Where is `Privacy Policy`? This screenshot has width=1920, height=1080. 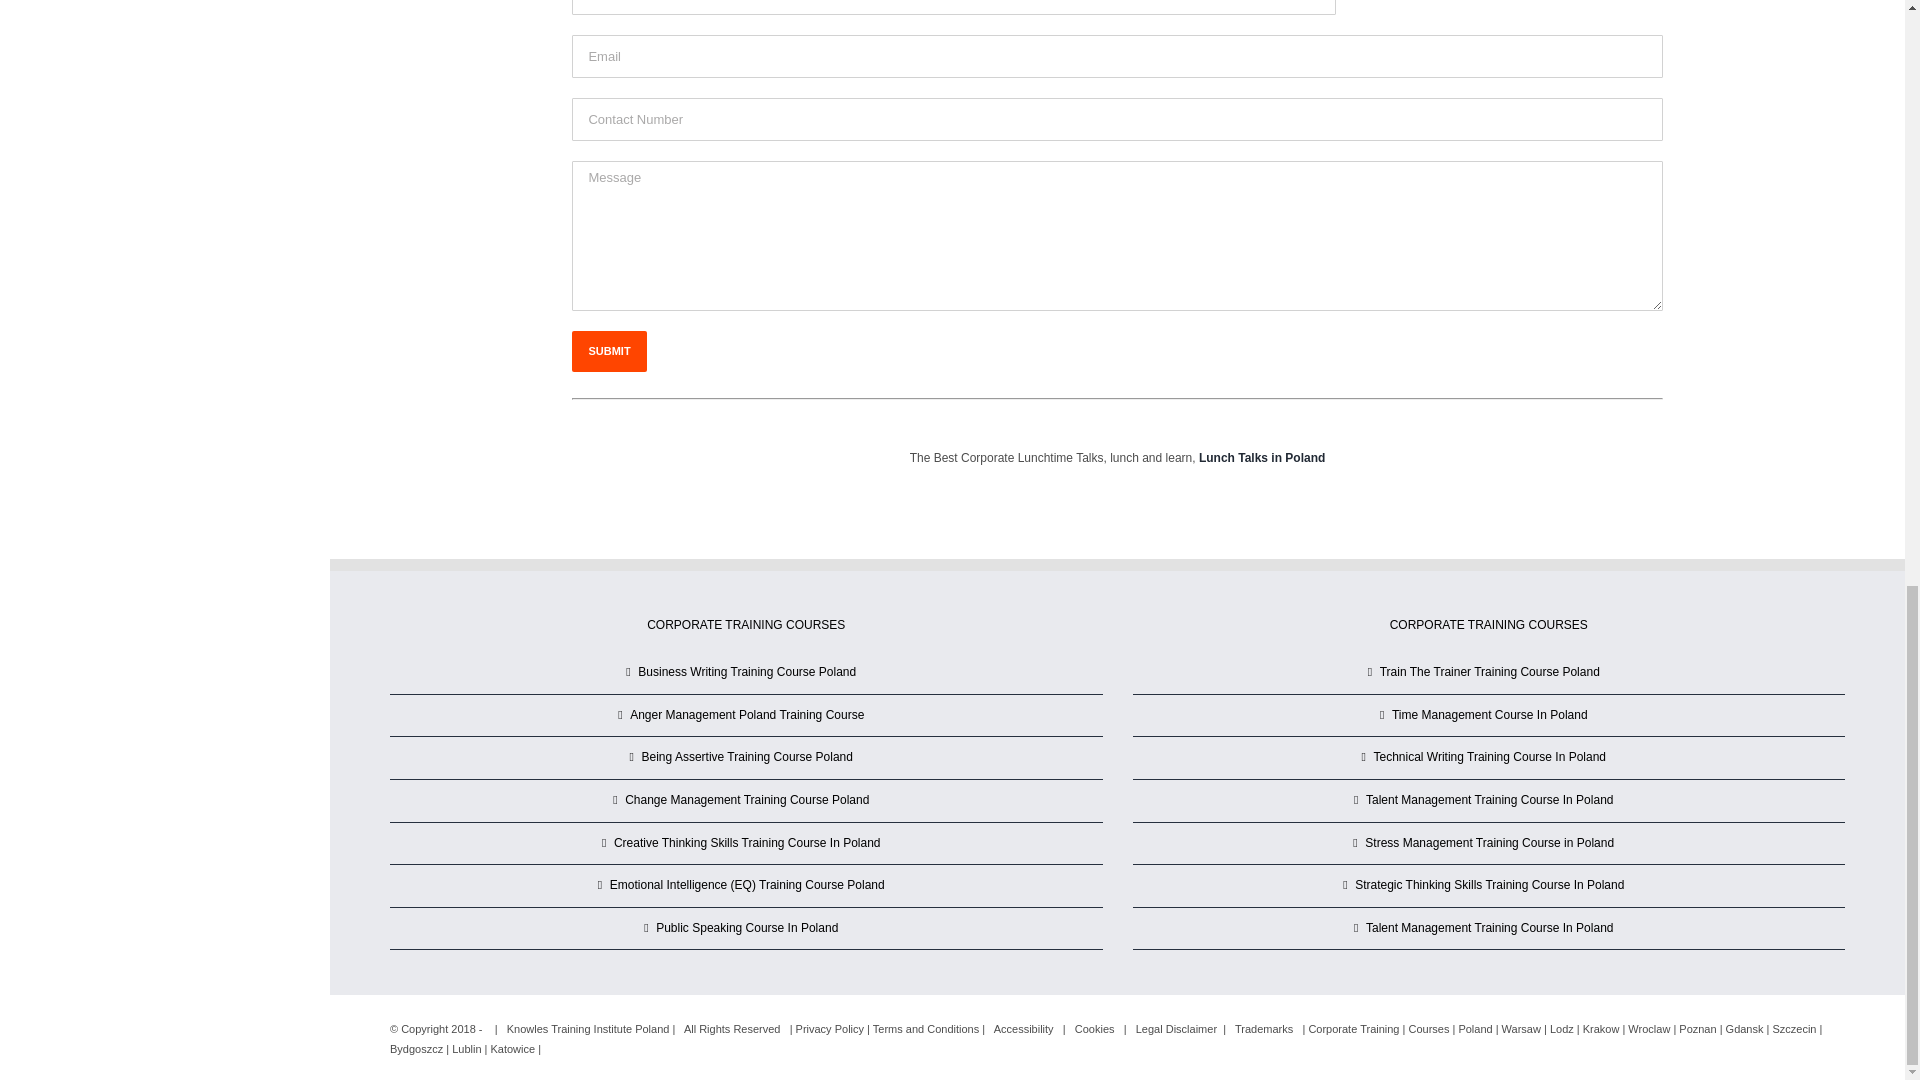
Privacy Policy is located at coordinates (830, 1028).